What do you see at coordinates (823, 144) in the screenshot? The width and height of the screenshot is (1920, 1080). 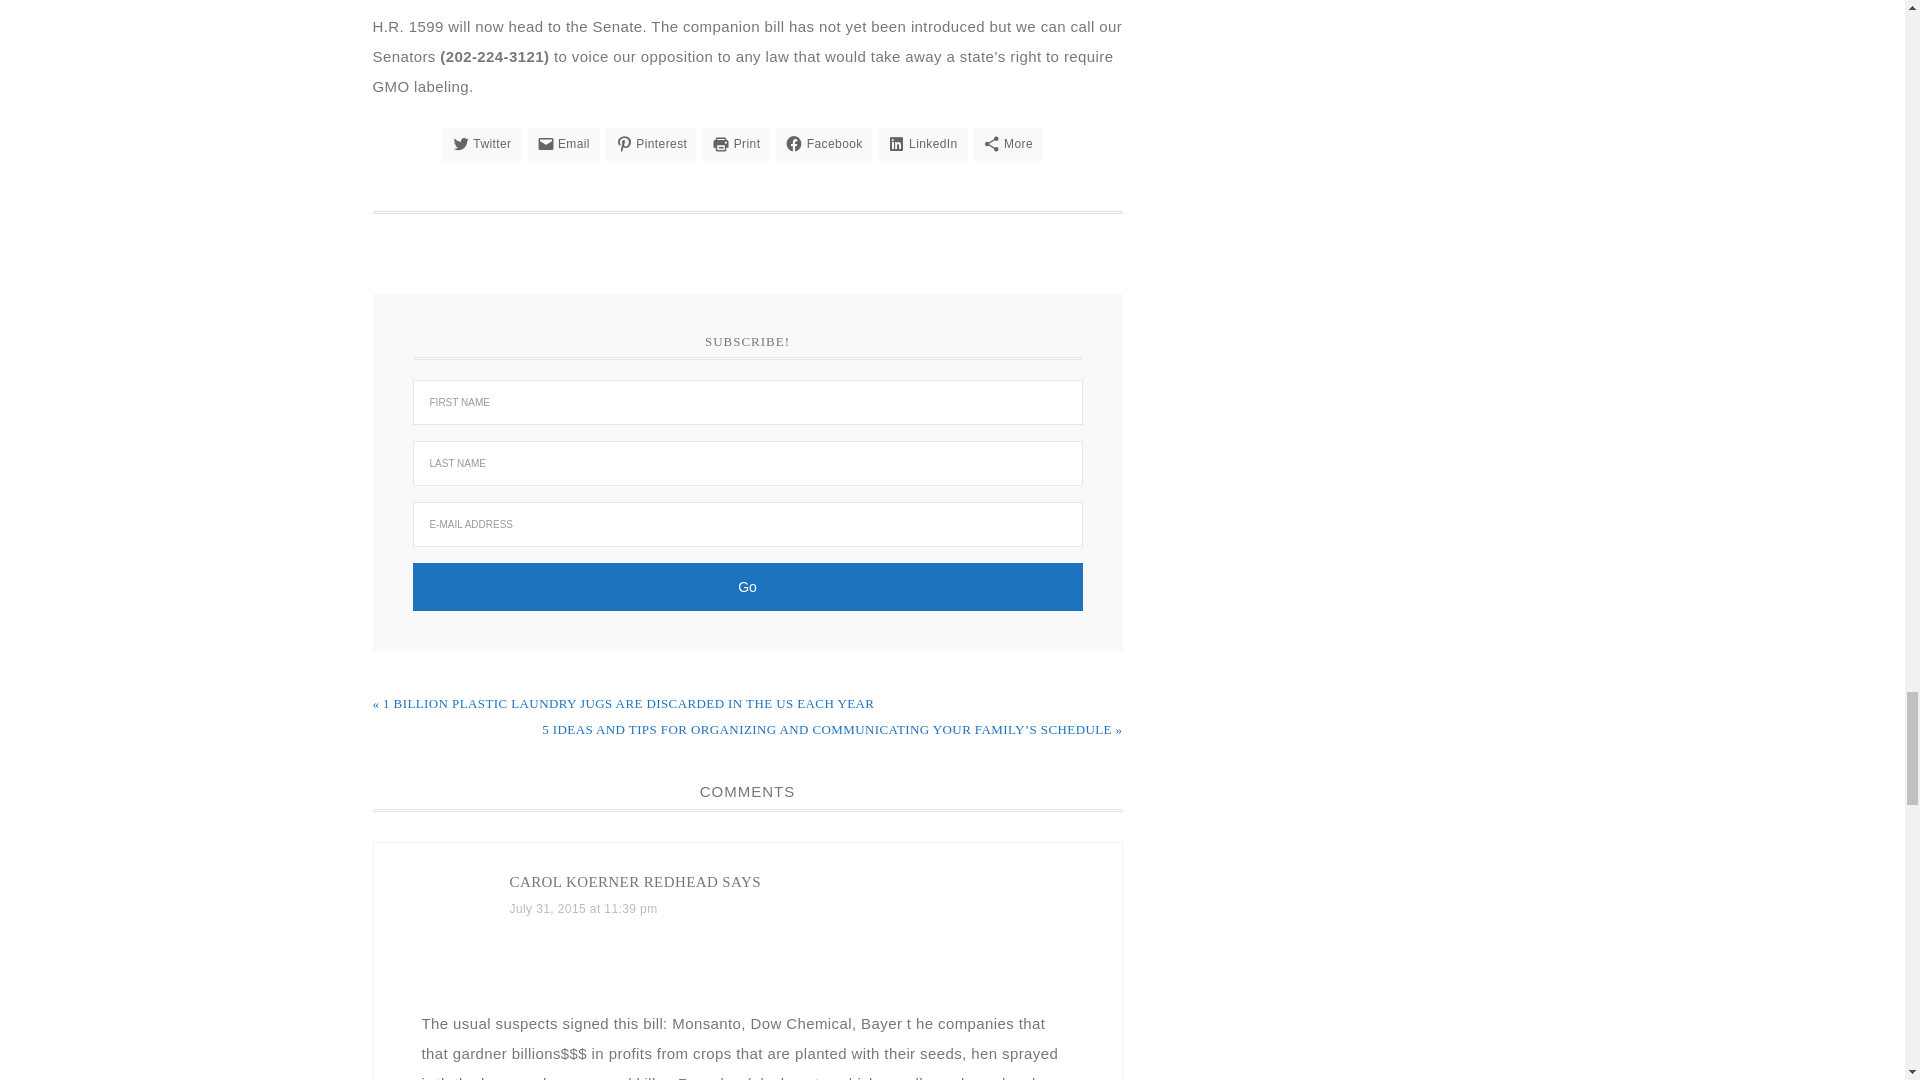 I see `Facebook` at bounding box center [823, 144].